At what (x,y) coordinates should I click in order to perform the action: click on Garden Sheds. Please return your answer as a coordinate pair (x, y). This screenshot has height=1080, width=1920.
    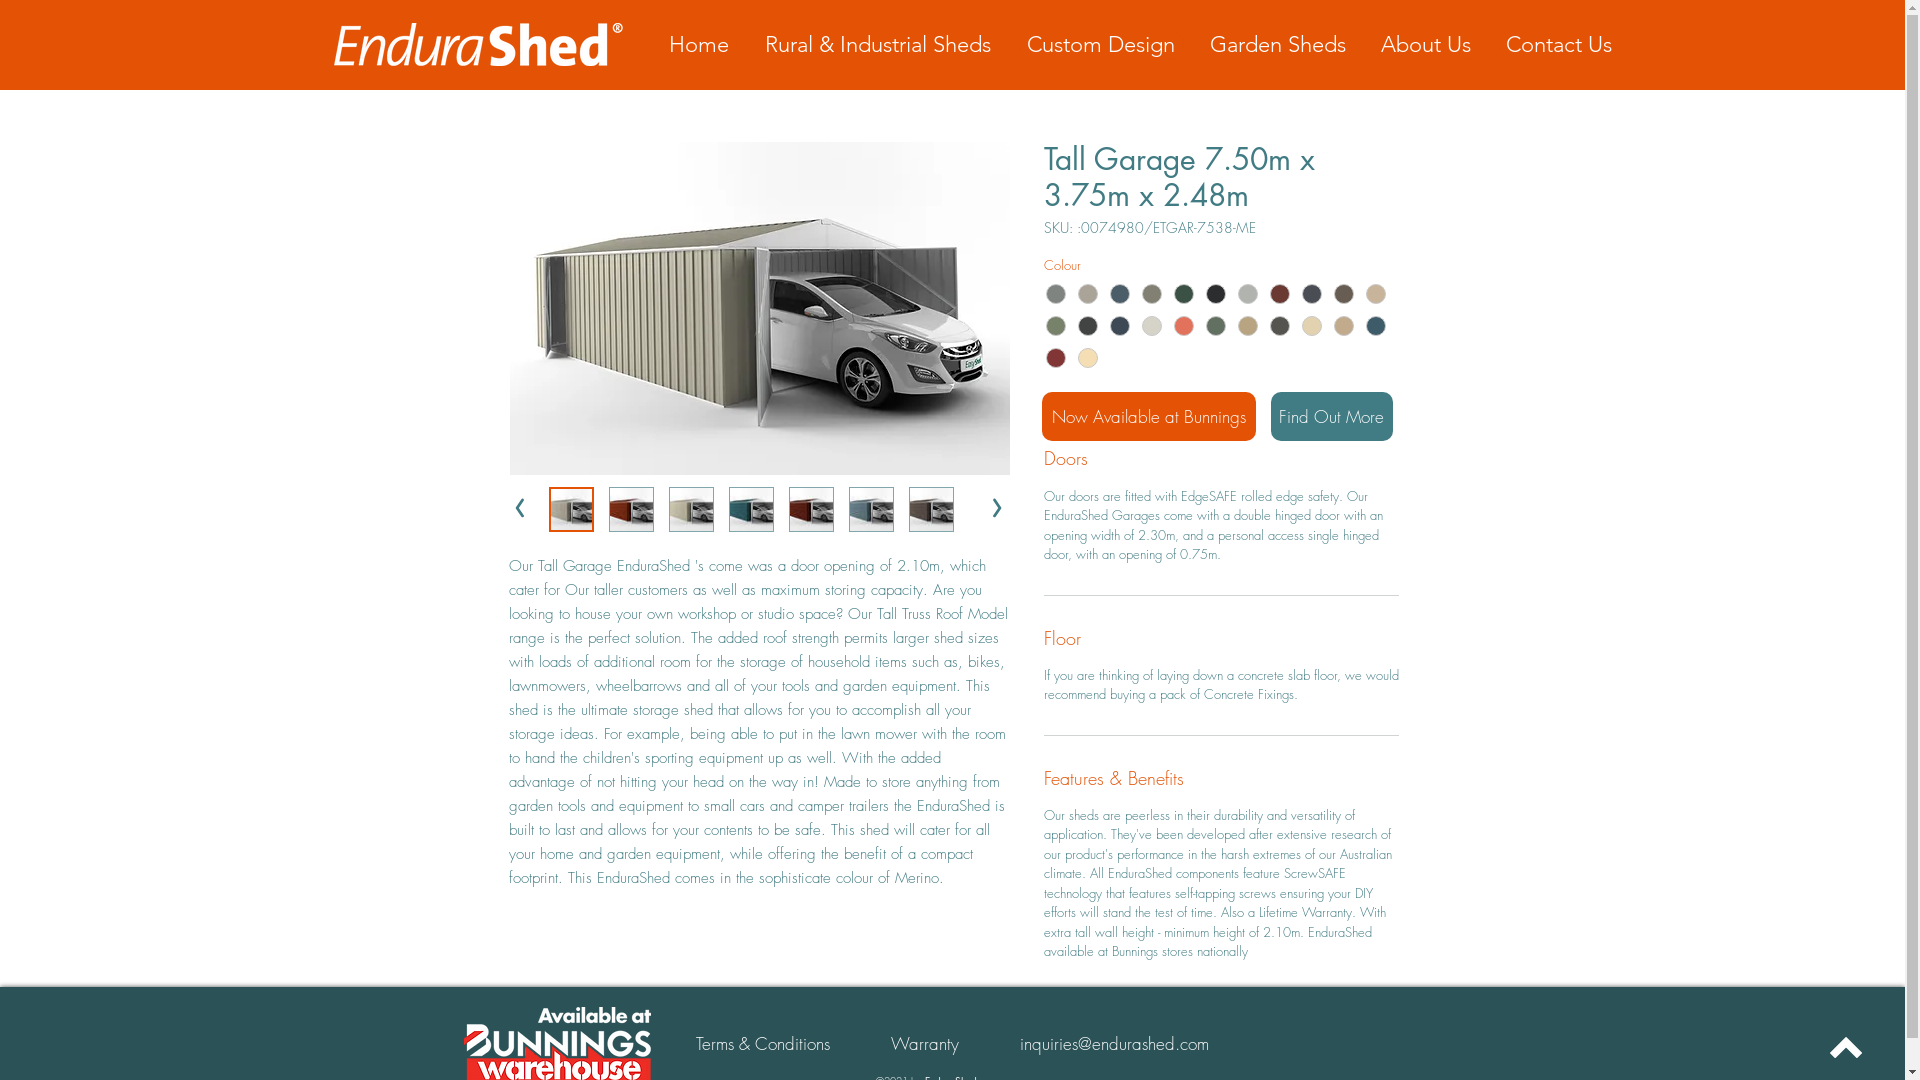
    Looking at the image, I should click on (1278, 44).